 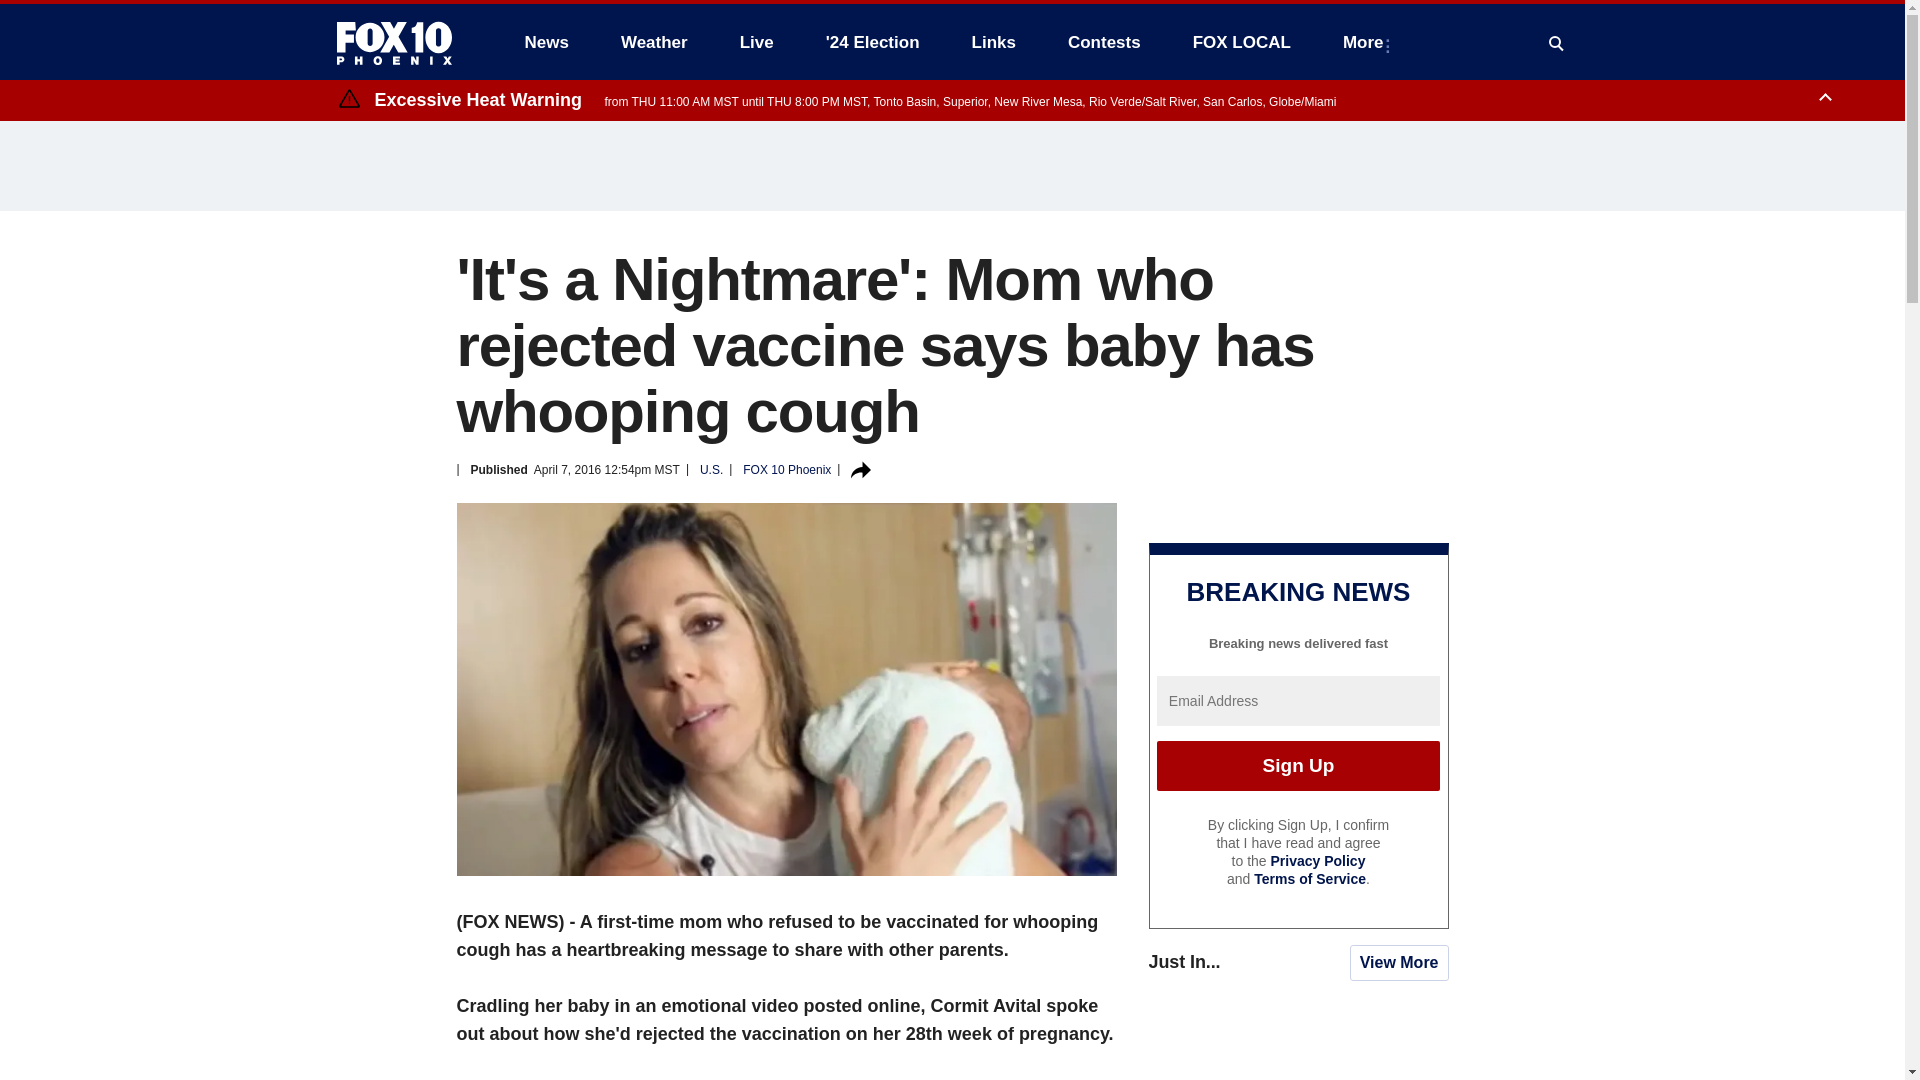 What do you see at coordinates (1298, 765) in the screenshot?
I see `Sign Up` at bounding box center [1298, 765].